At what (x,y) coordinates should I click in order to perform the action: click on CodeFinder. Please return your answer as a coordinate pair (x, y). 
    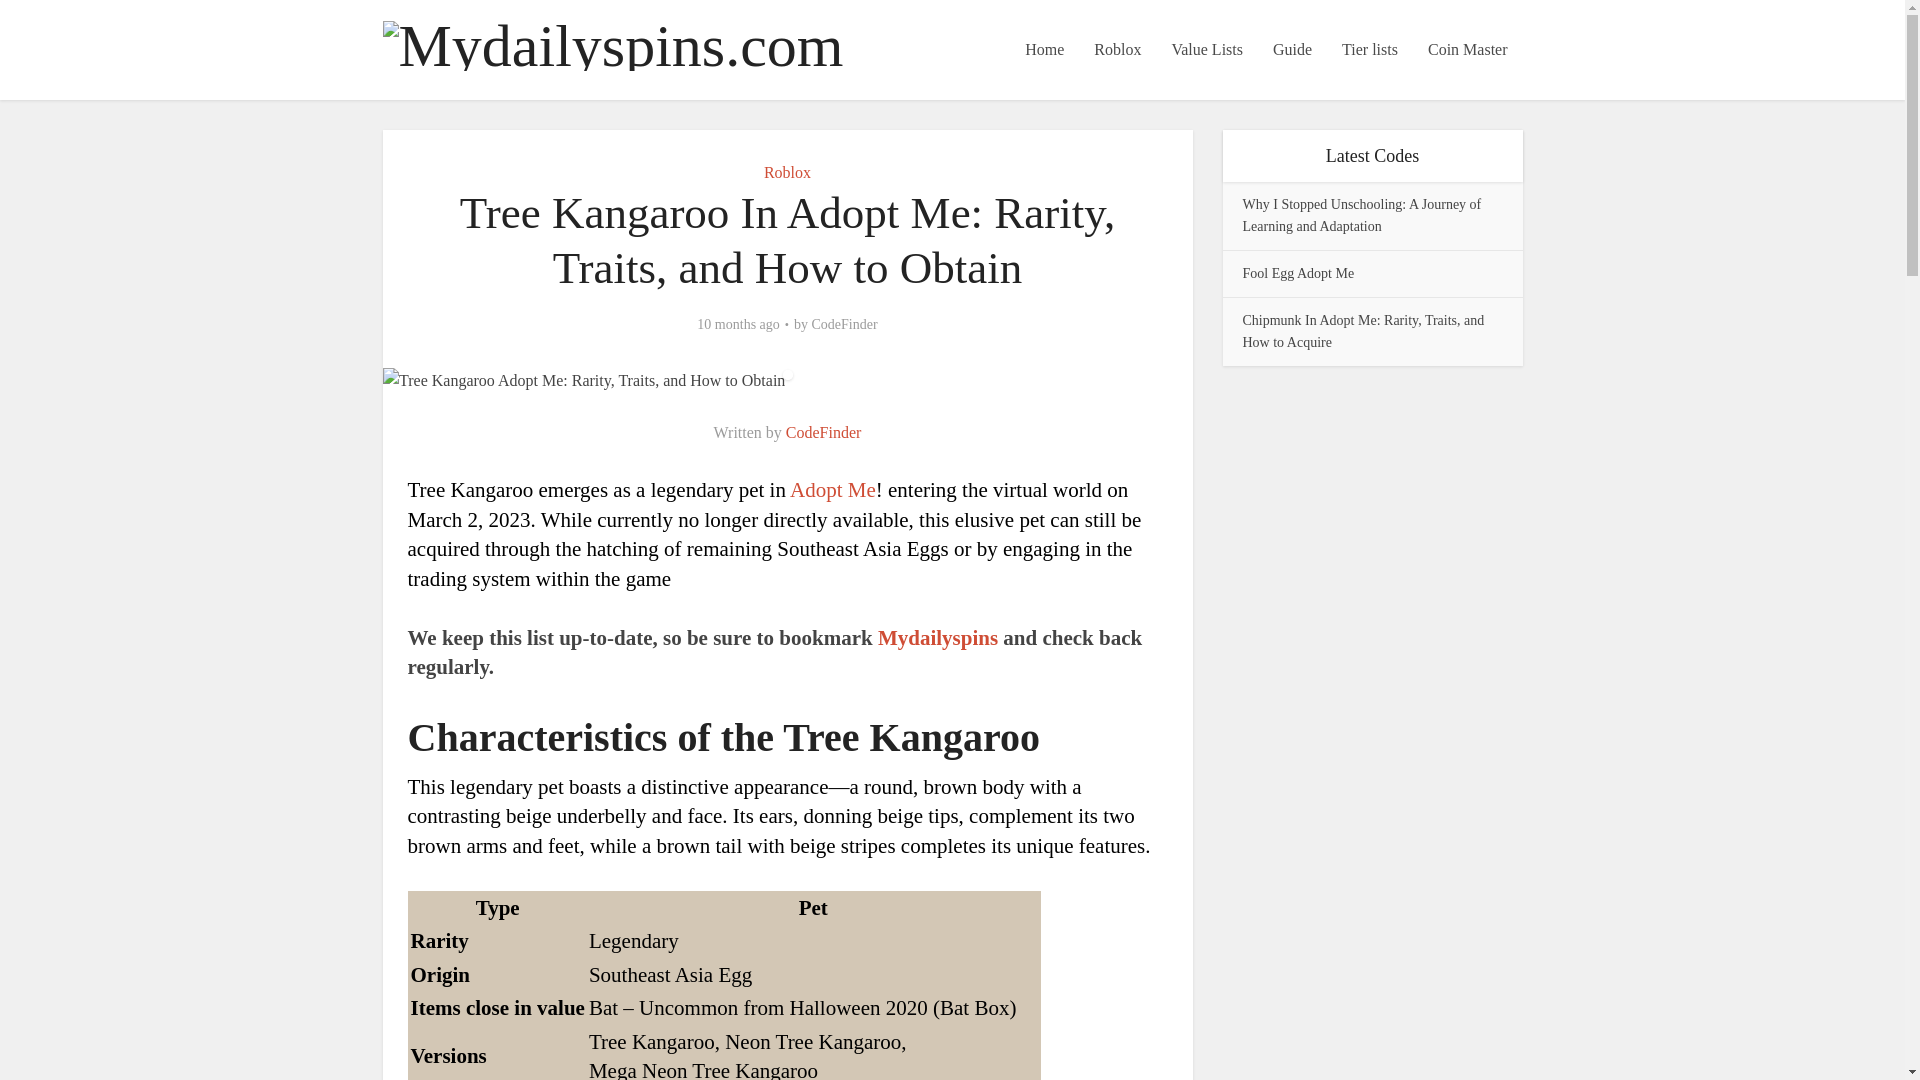
    Looking at the image, I should click on (844, 324).